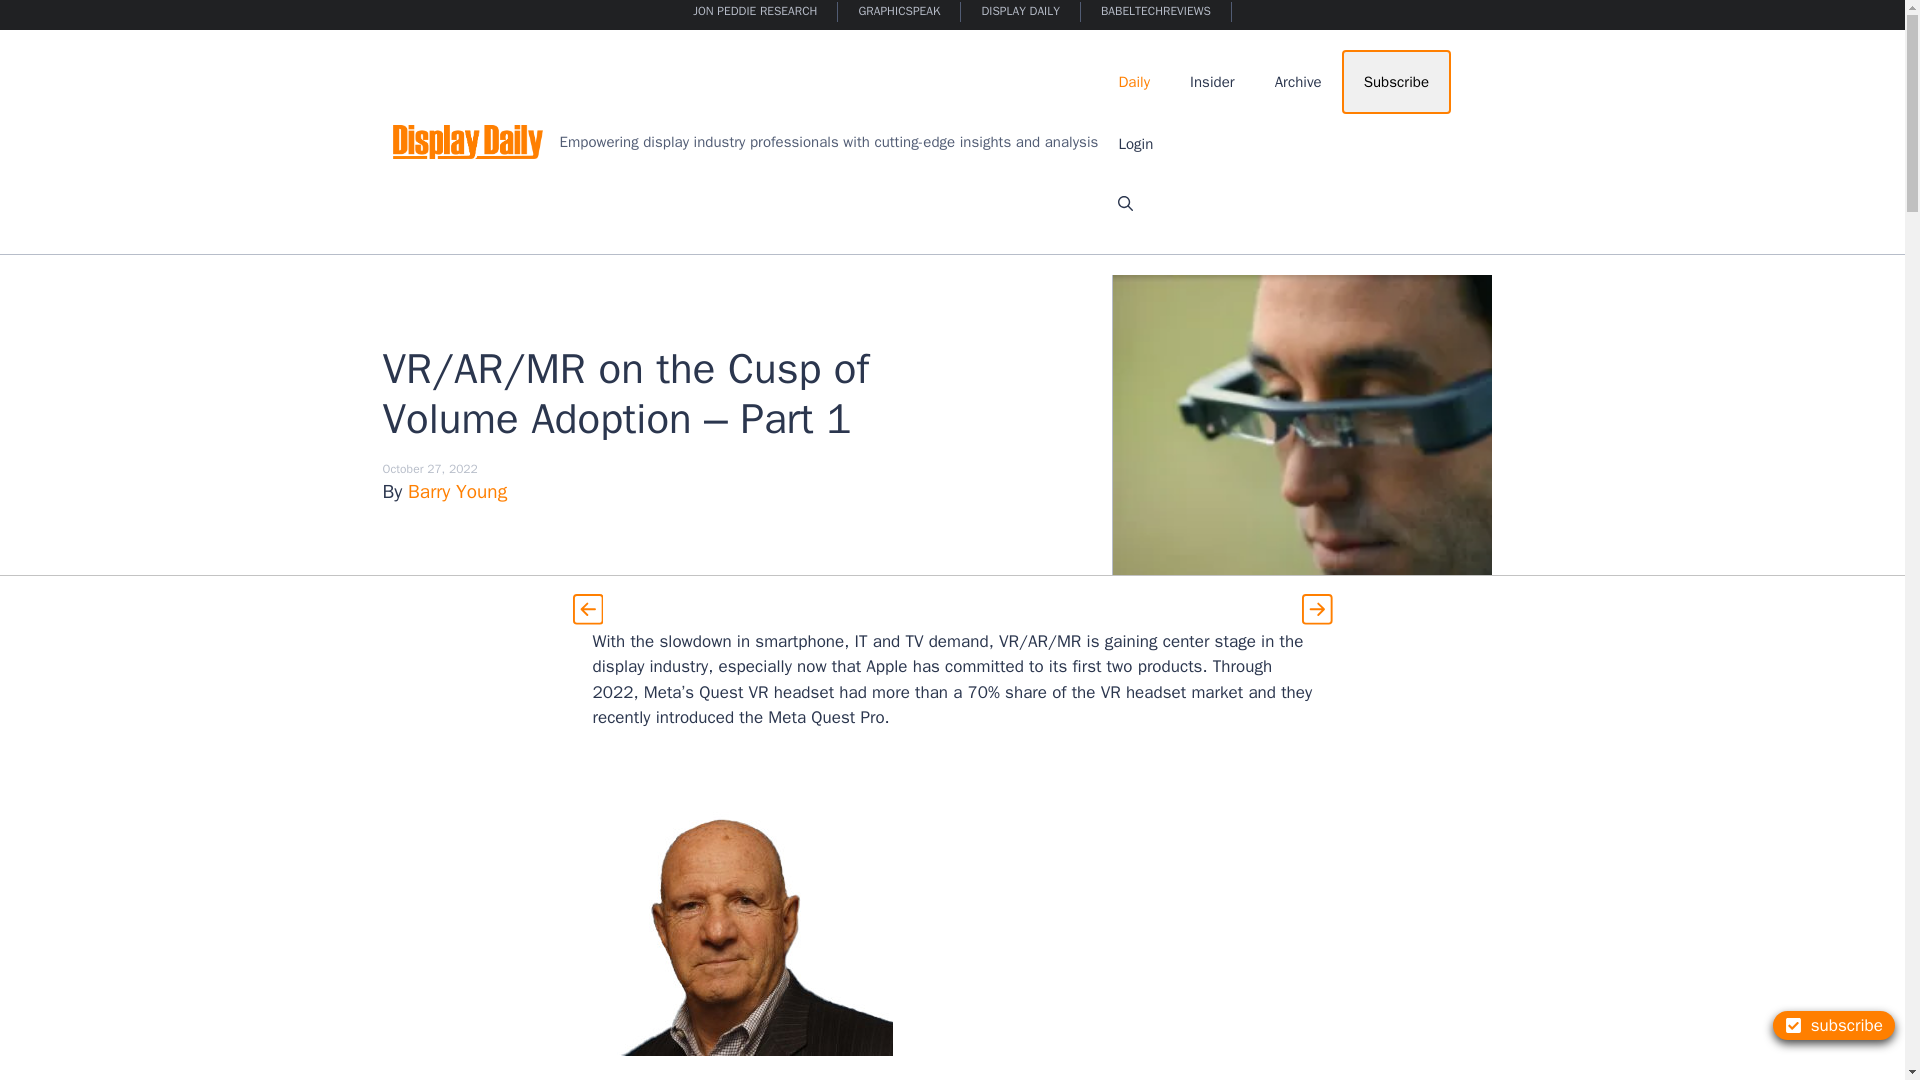 This screenshot has width=1920, height=1080. What do you see at coordinates (456, 492) in the screenshot?
I see `Barry Young` at bounding box center [456, 492].